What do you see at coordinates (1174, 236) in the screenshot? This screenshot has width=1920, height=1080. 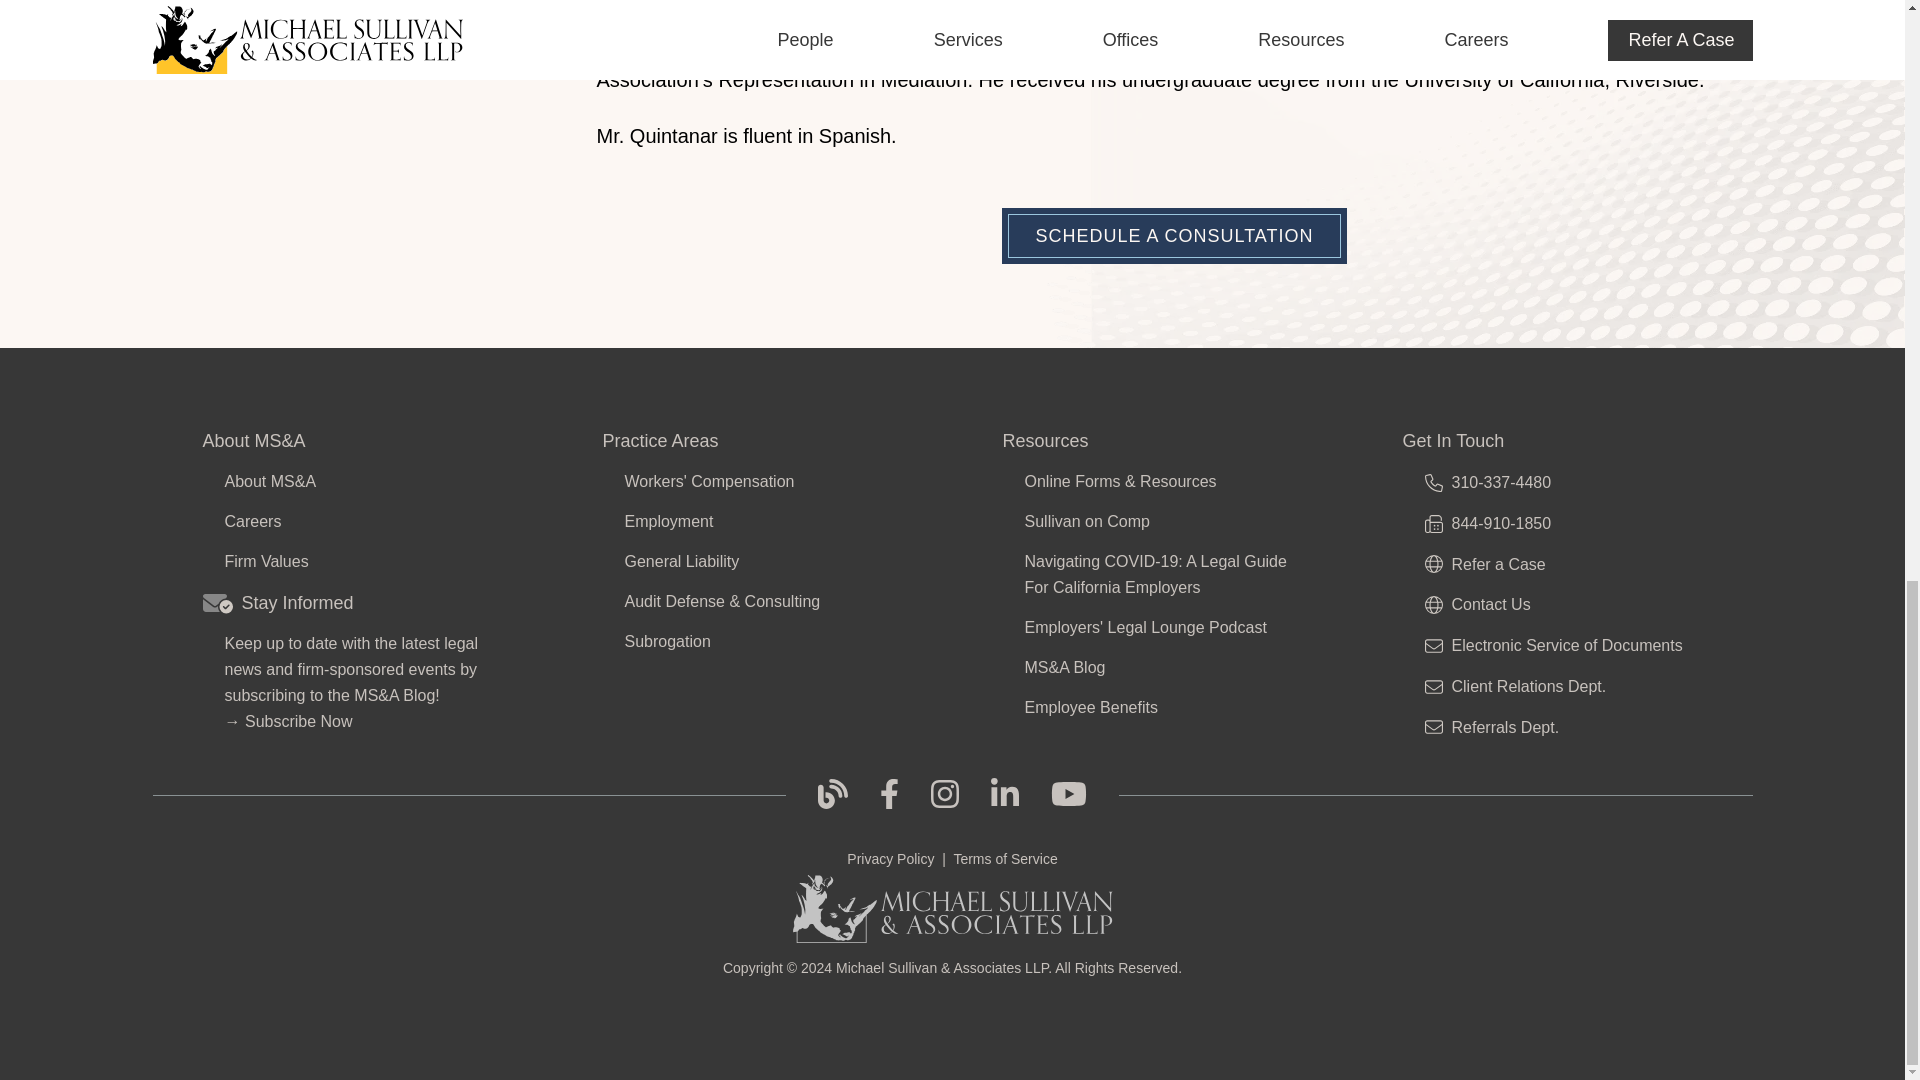 I see `SCHEDULE A CONSULTATION` at bounding box center [1174, 236].